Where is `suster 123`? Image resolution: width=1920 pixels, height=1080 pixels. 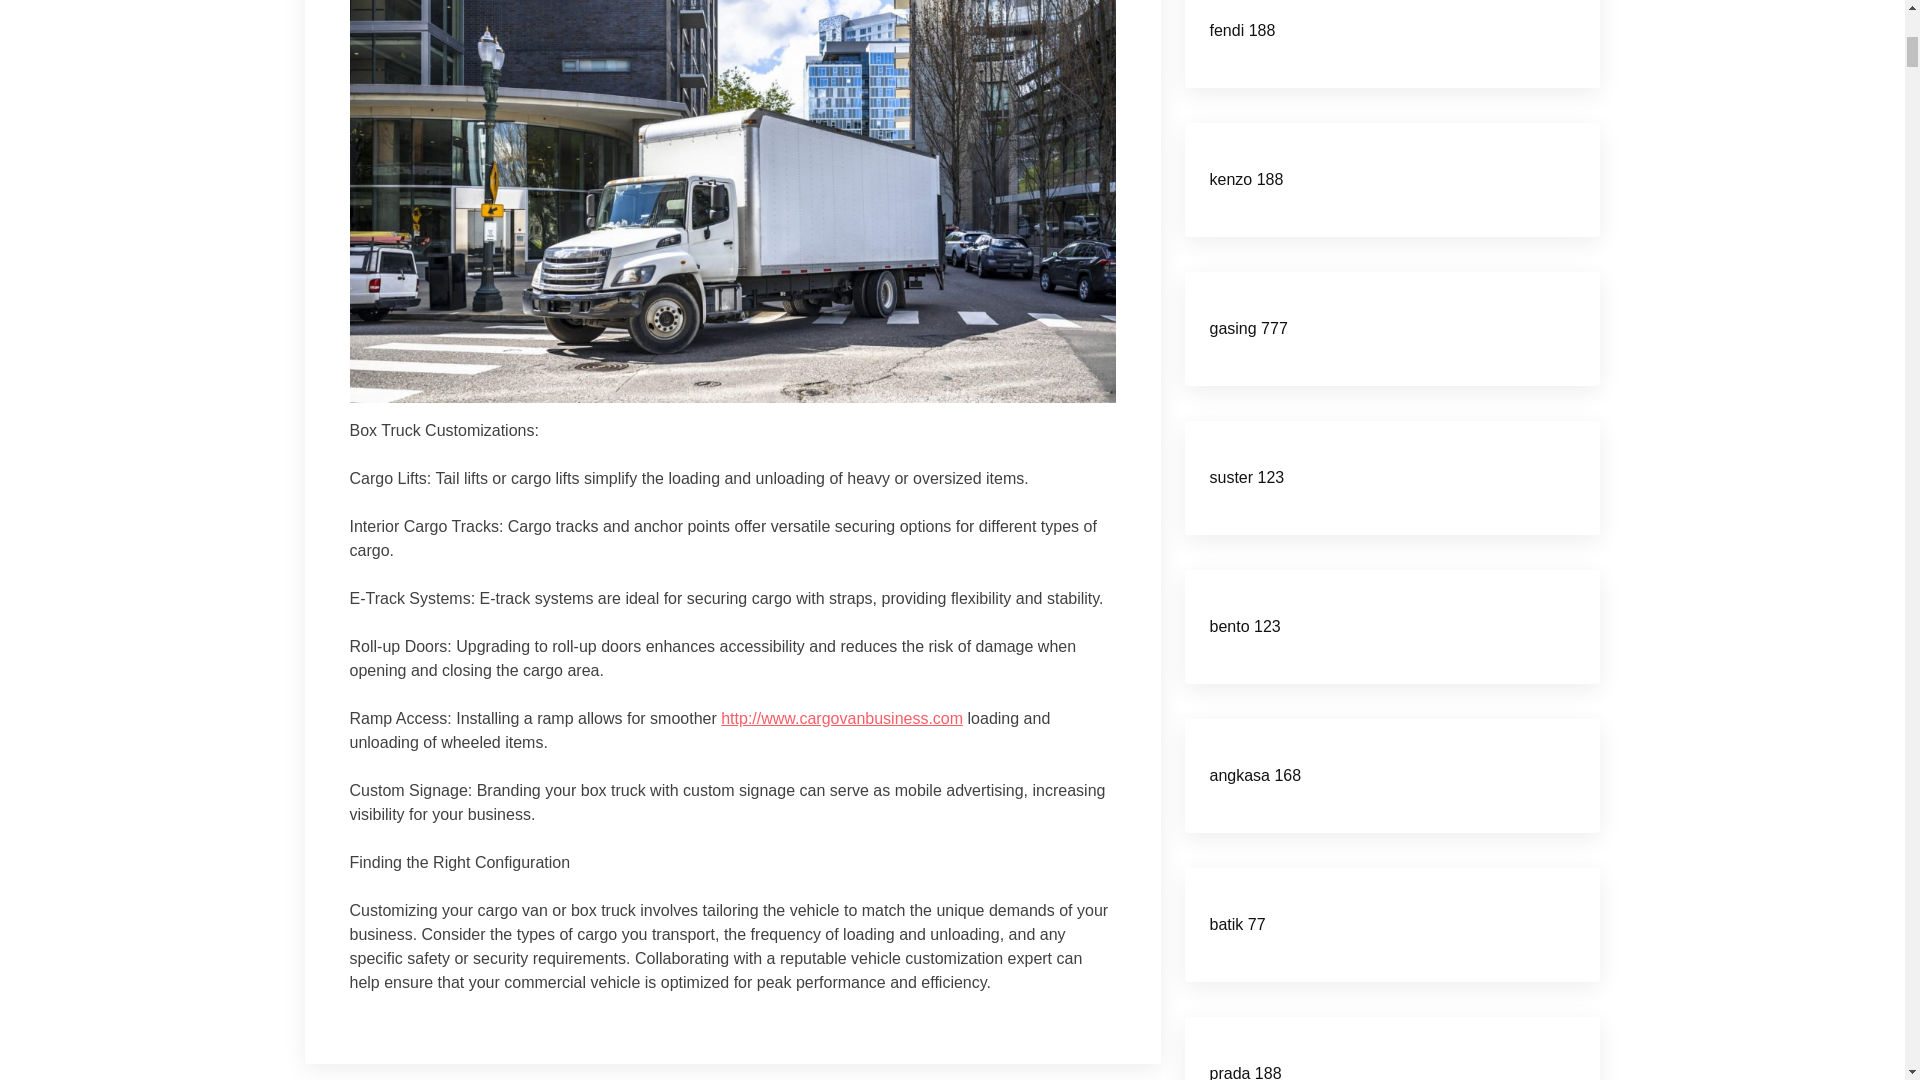 suster 123 is located at coordinates (1246, 477).